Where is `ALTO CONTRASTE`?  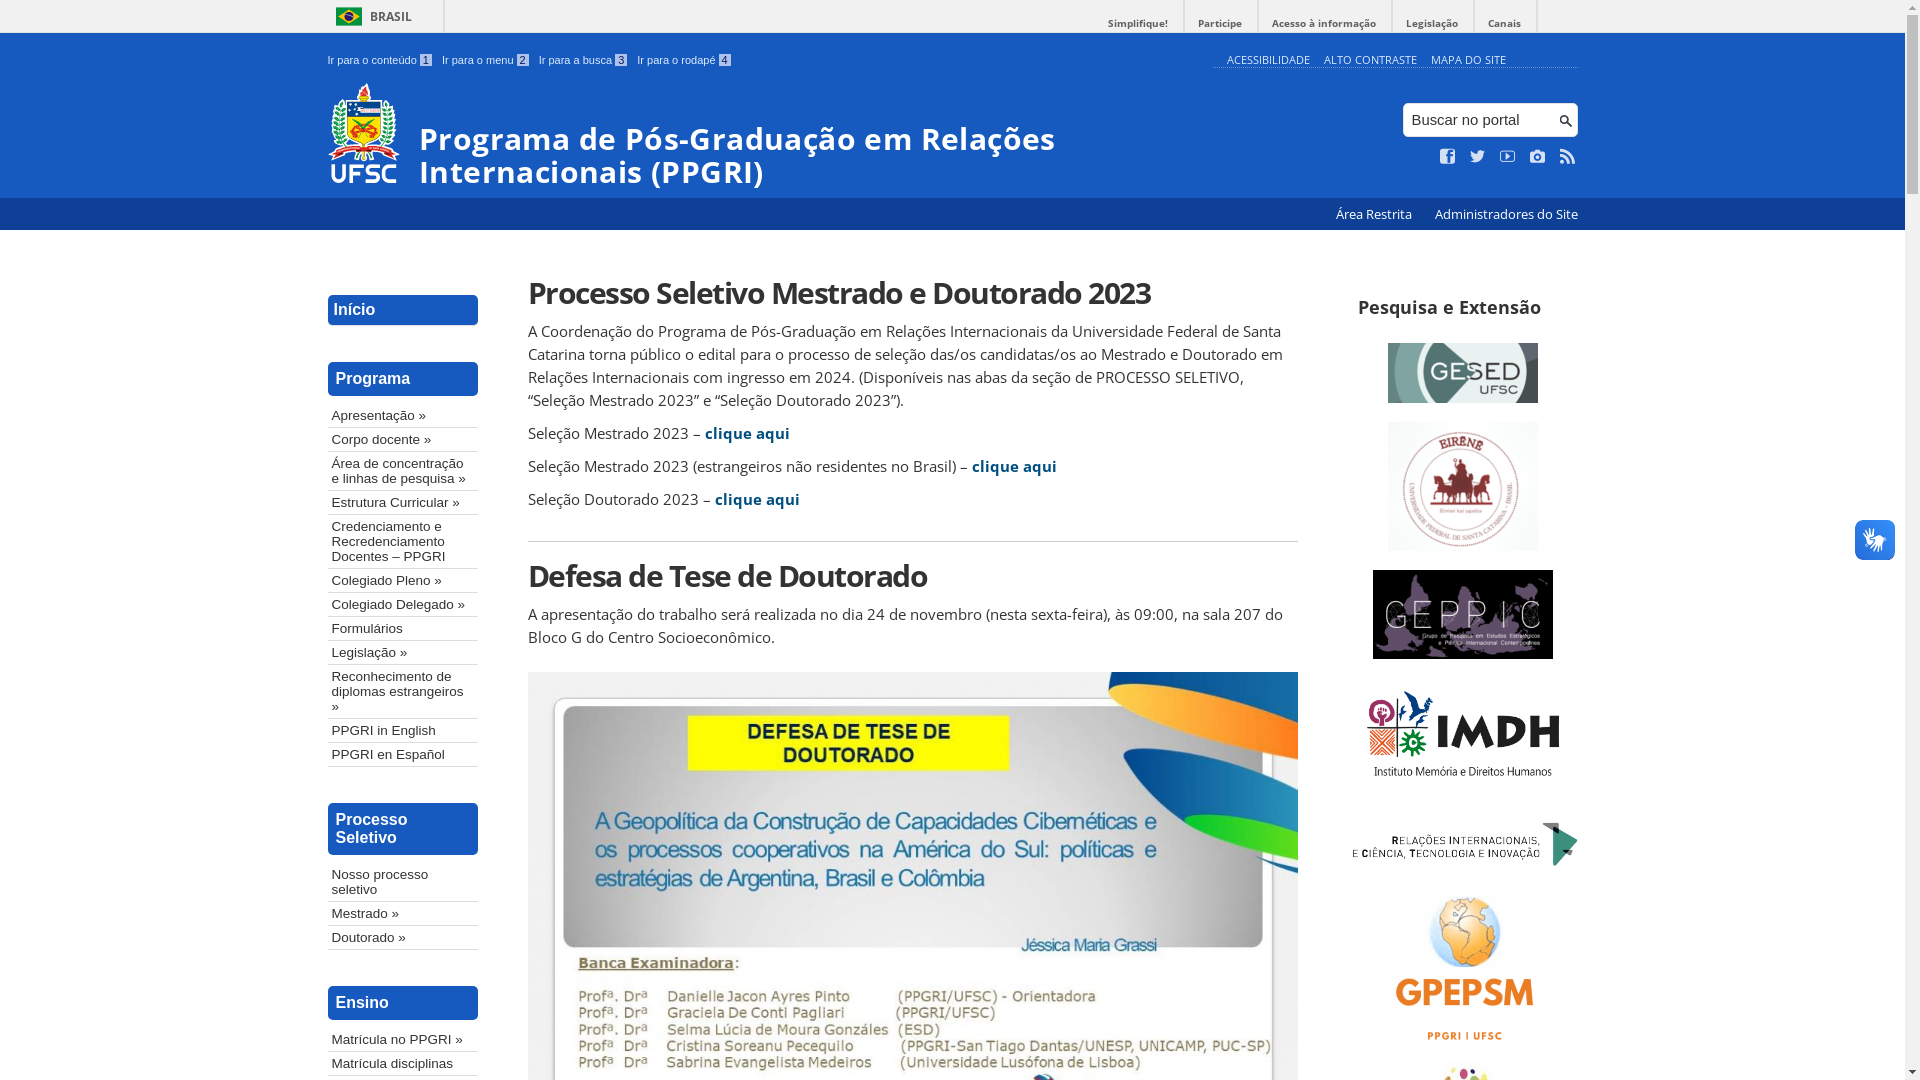 ALTO CONTRASTE is located at coordinates (1370, 60).